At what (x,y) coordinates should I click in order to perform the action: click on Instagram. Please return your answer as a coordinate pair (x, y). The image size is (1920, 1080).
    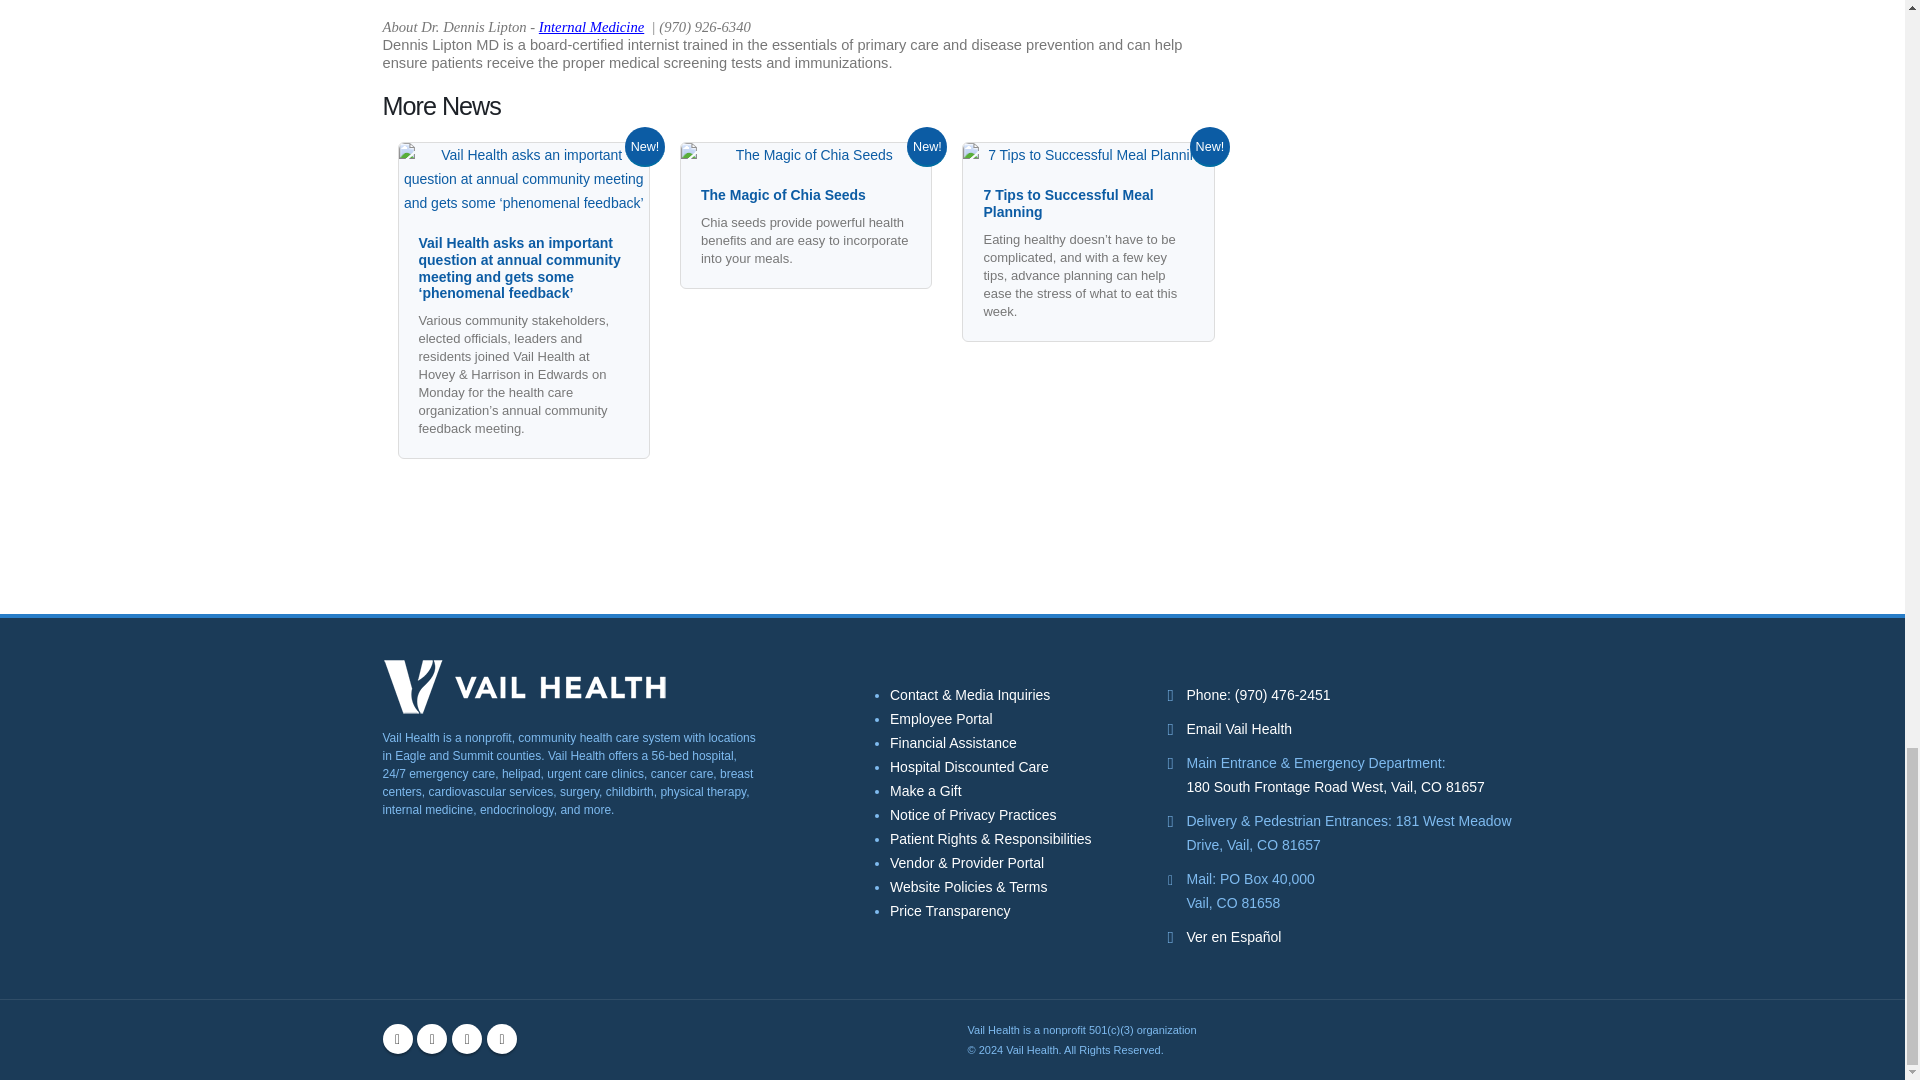
    Looking at the image, I should click on (432, 1038).